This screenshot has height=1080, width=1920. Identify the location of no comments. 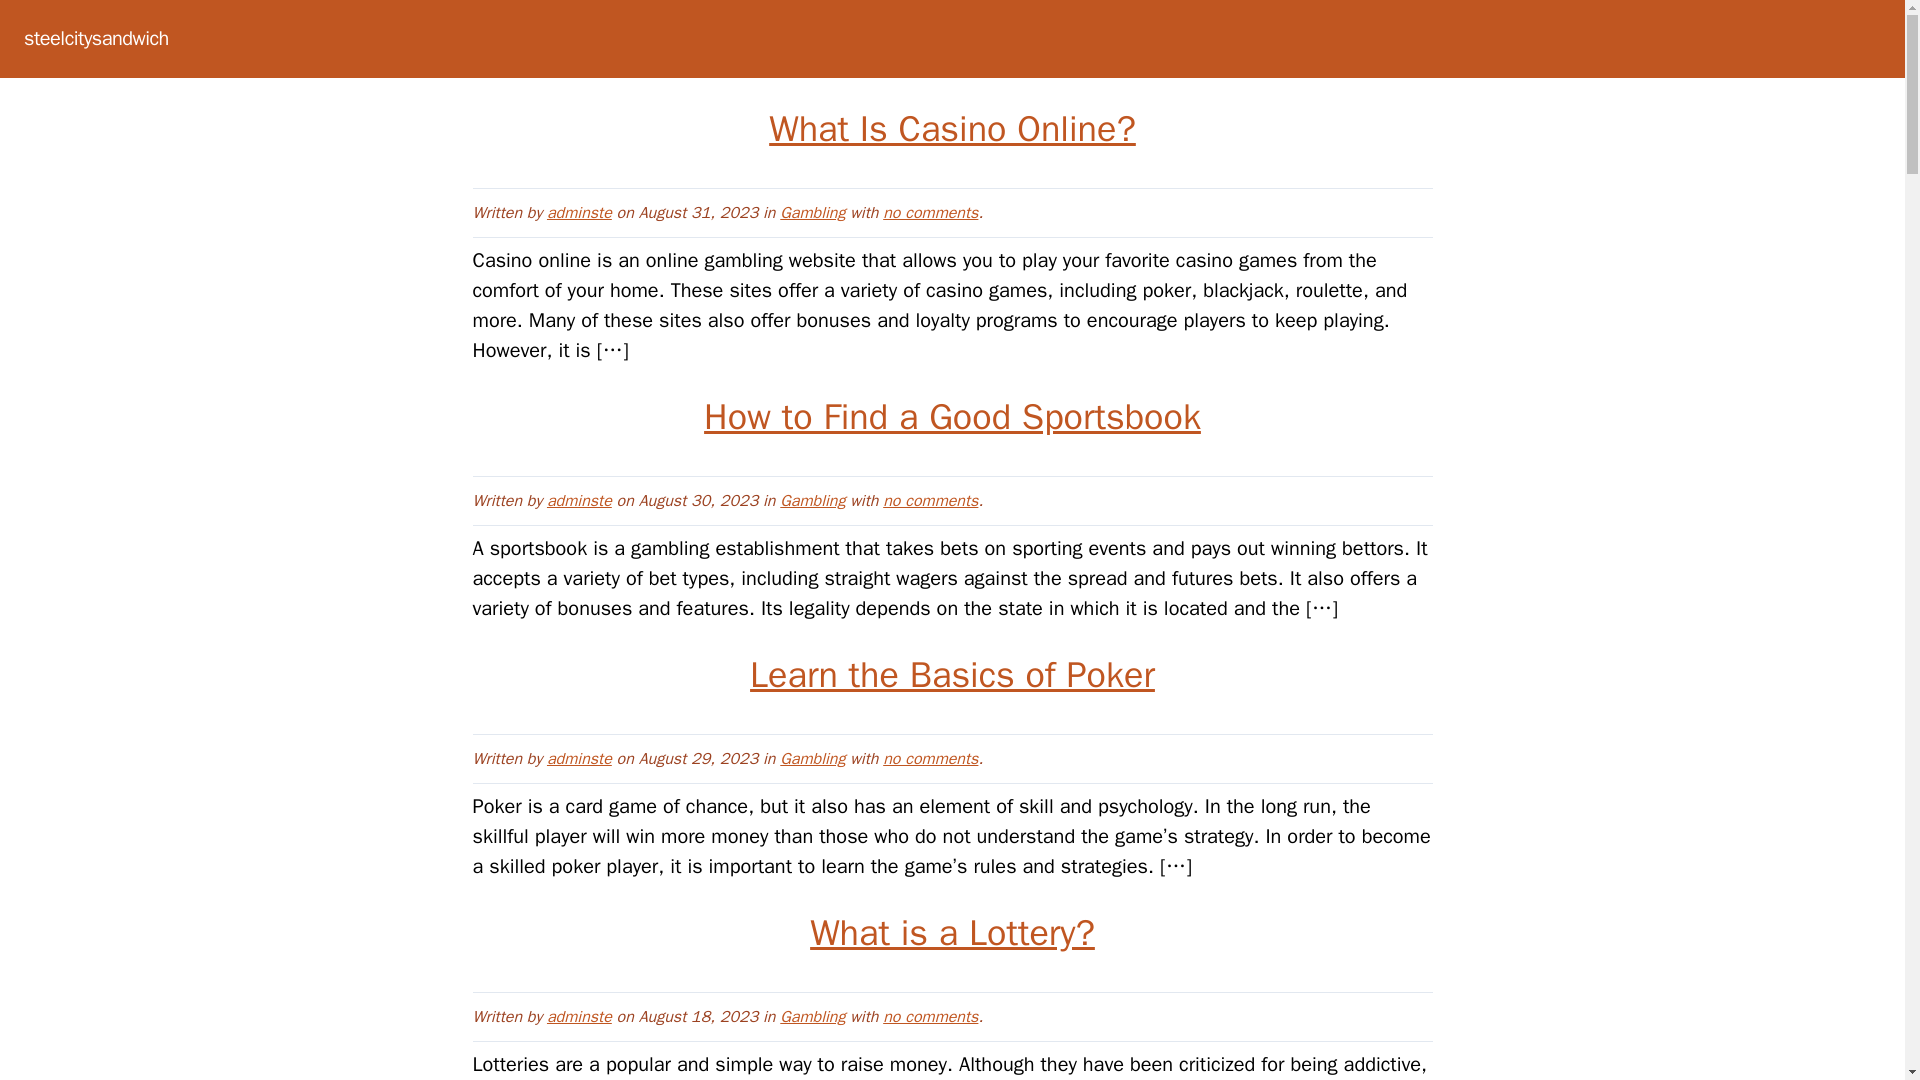
(930, 1016).